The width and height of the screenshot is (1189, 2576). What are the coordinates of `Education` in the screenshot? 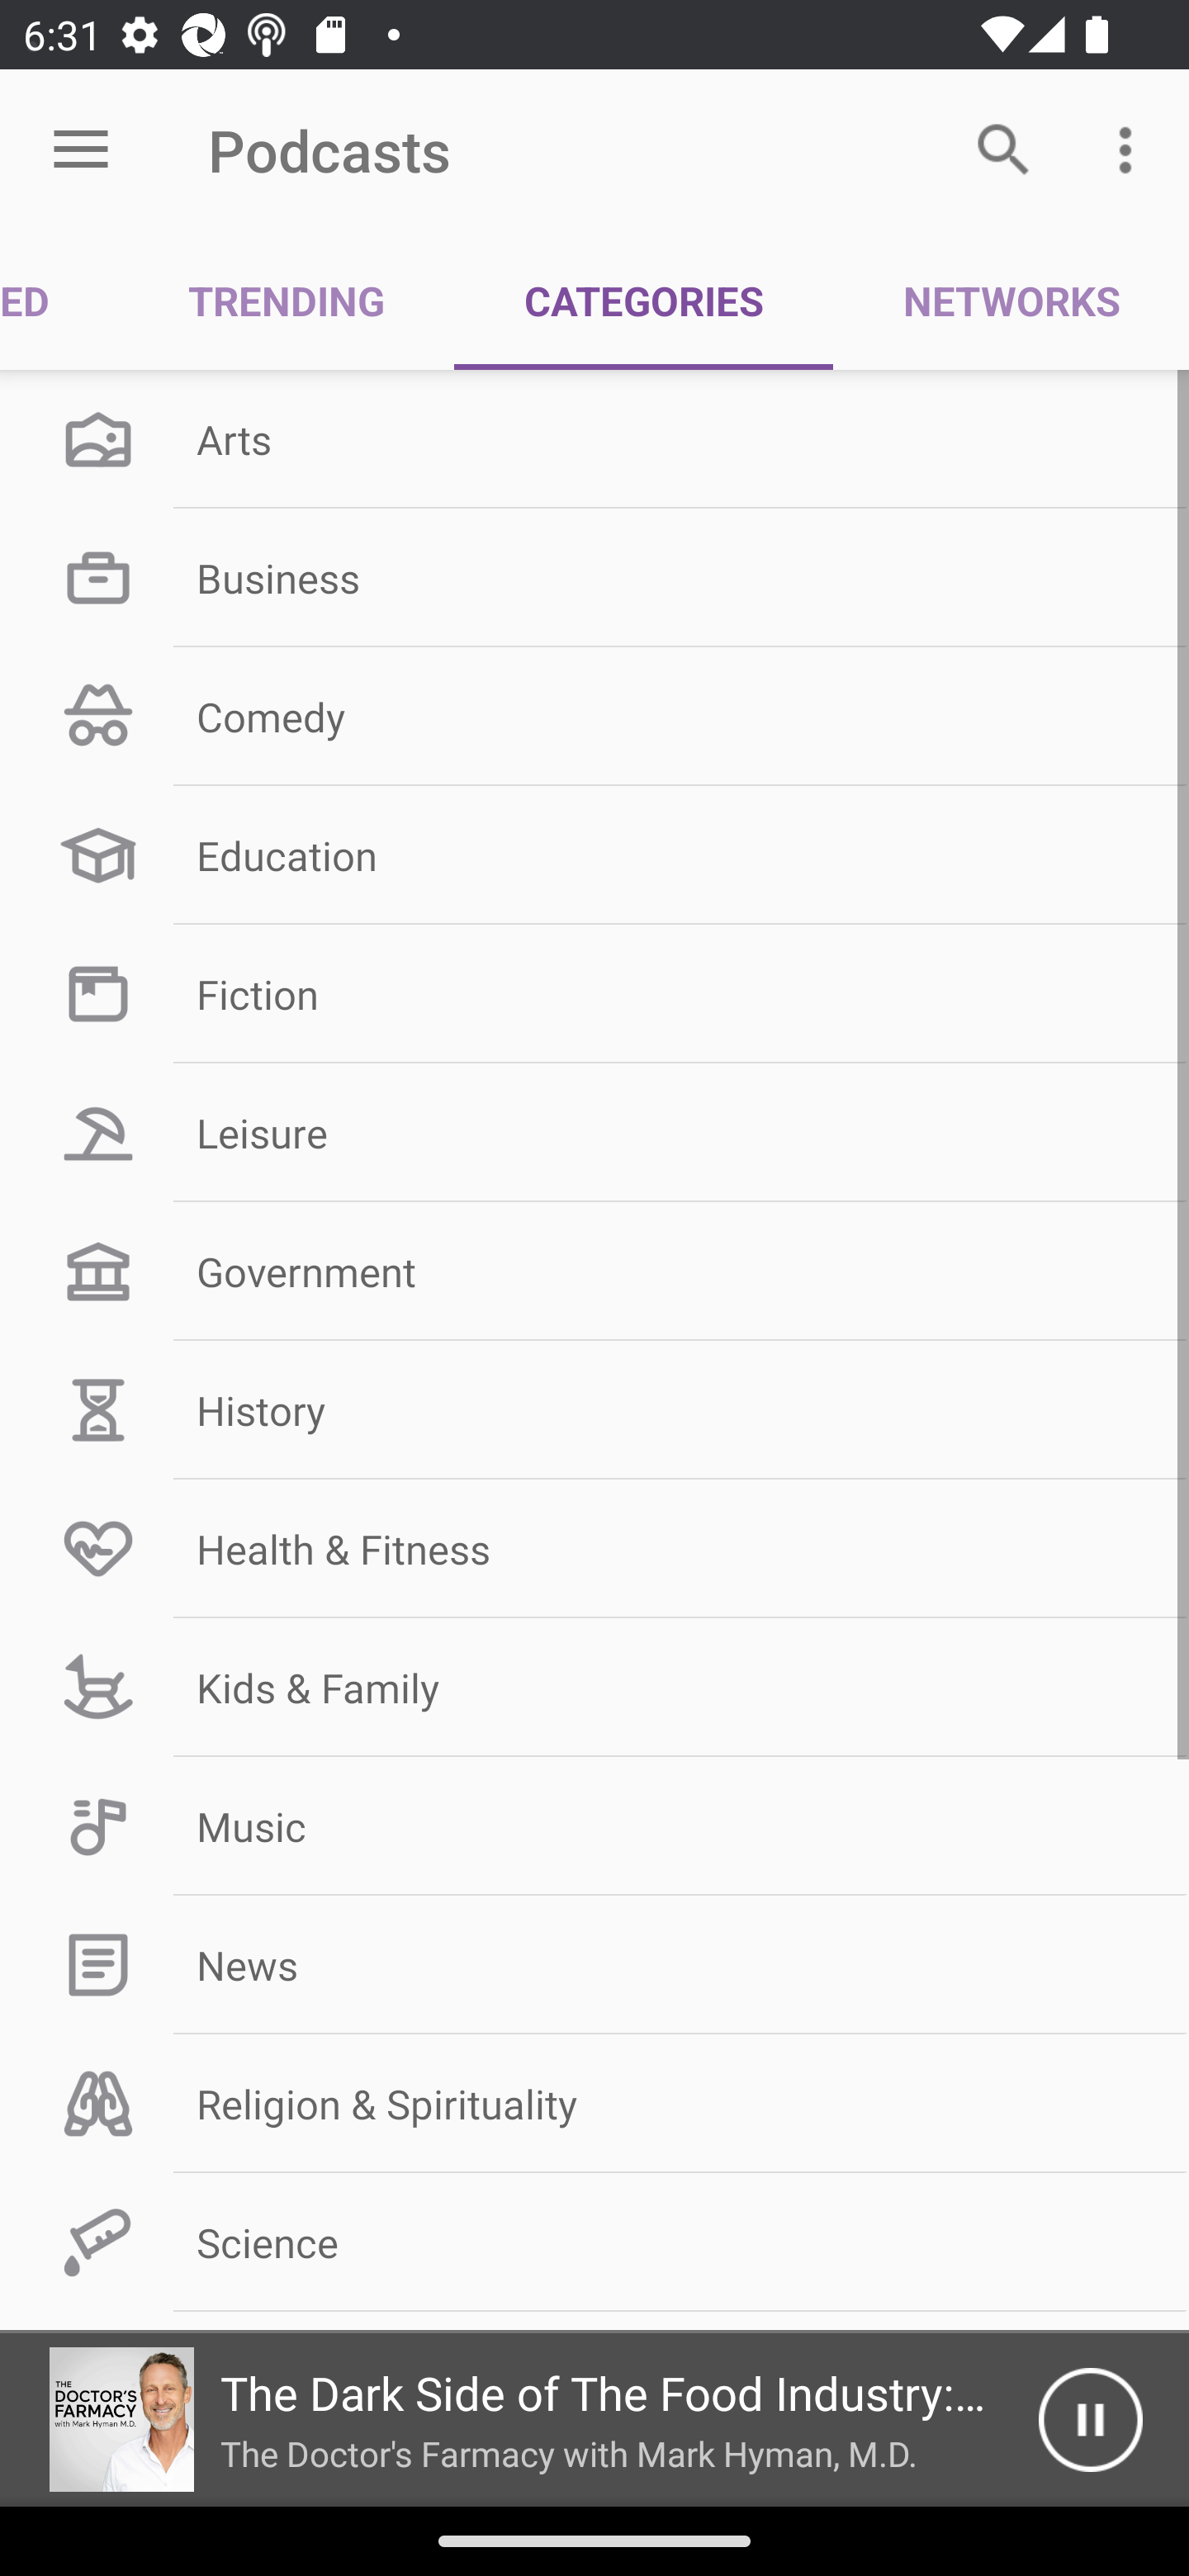 It's located at (594, 855).